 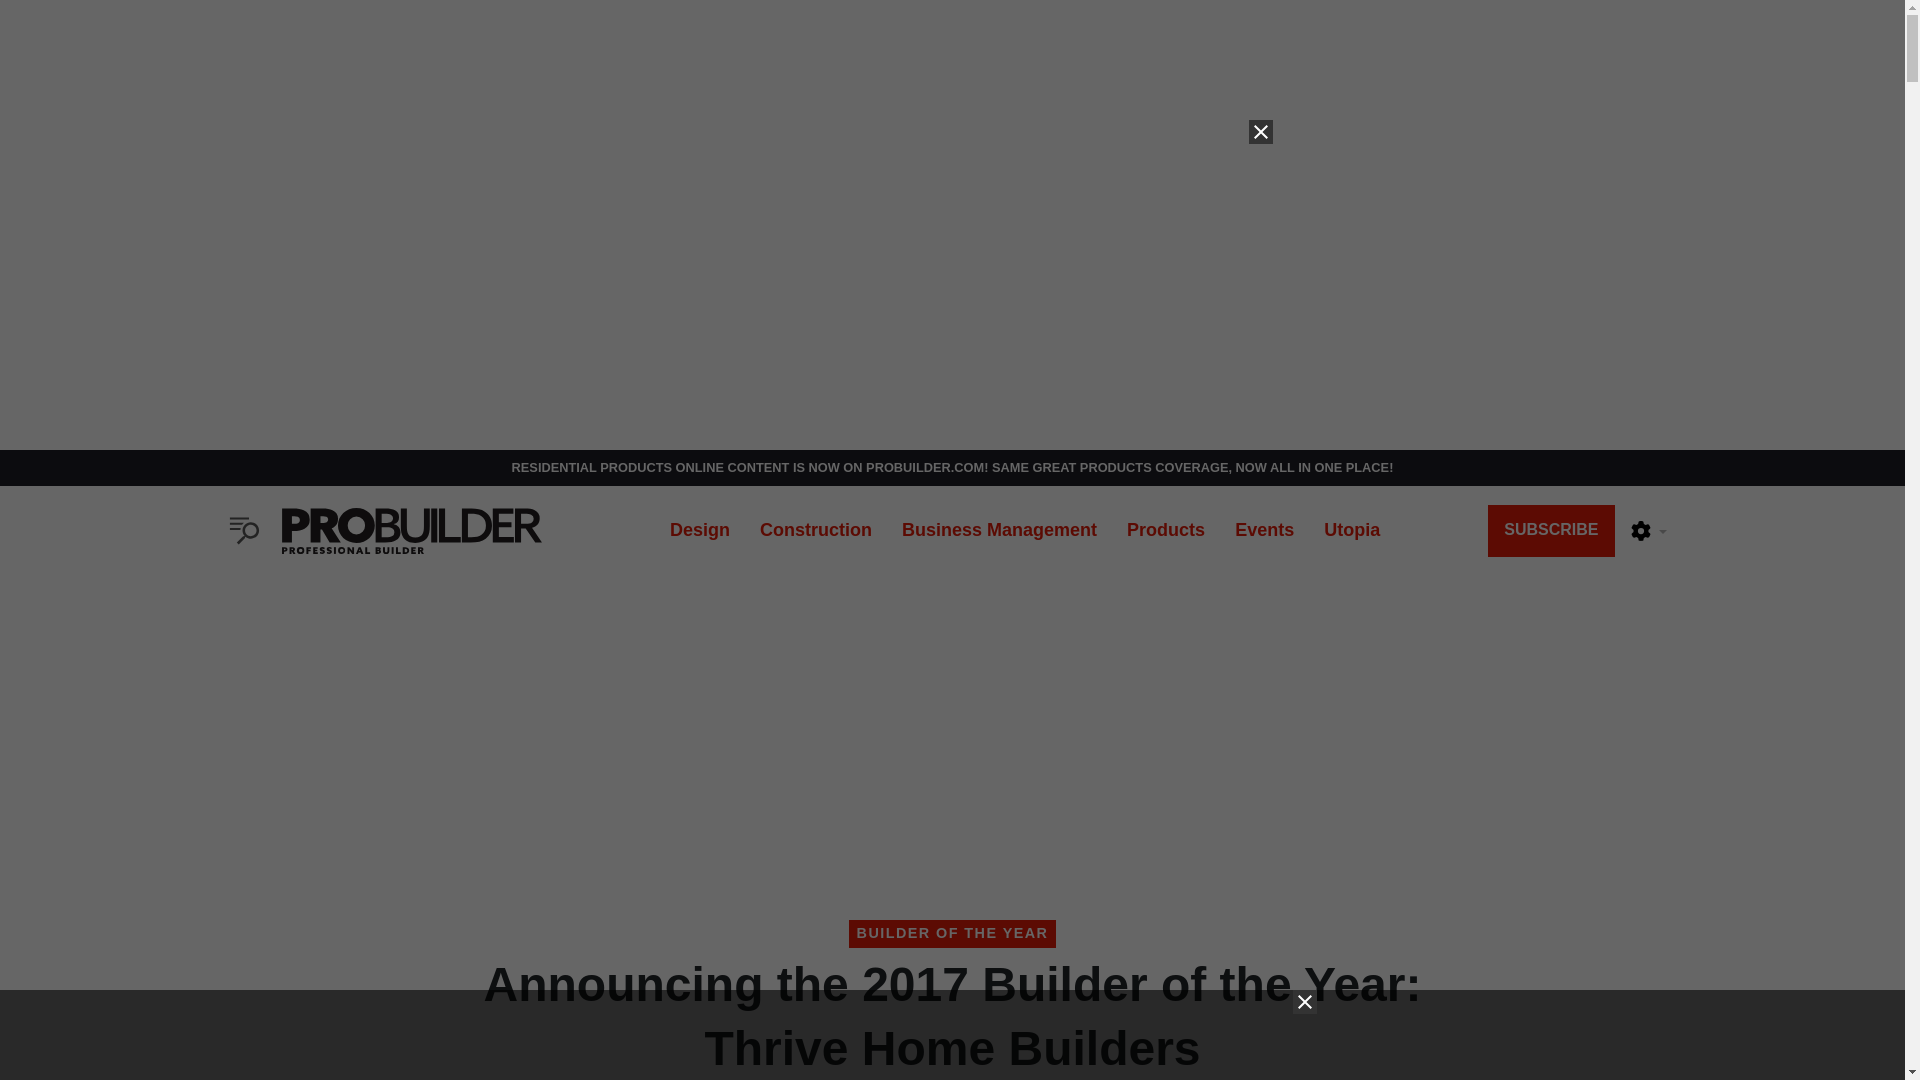 What do you see at coordinates (952, 934) in the screenshot?
I see `BUILDER OF THE YEAR` at bounding box center [952, 934].